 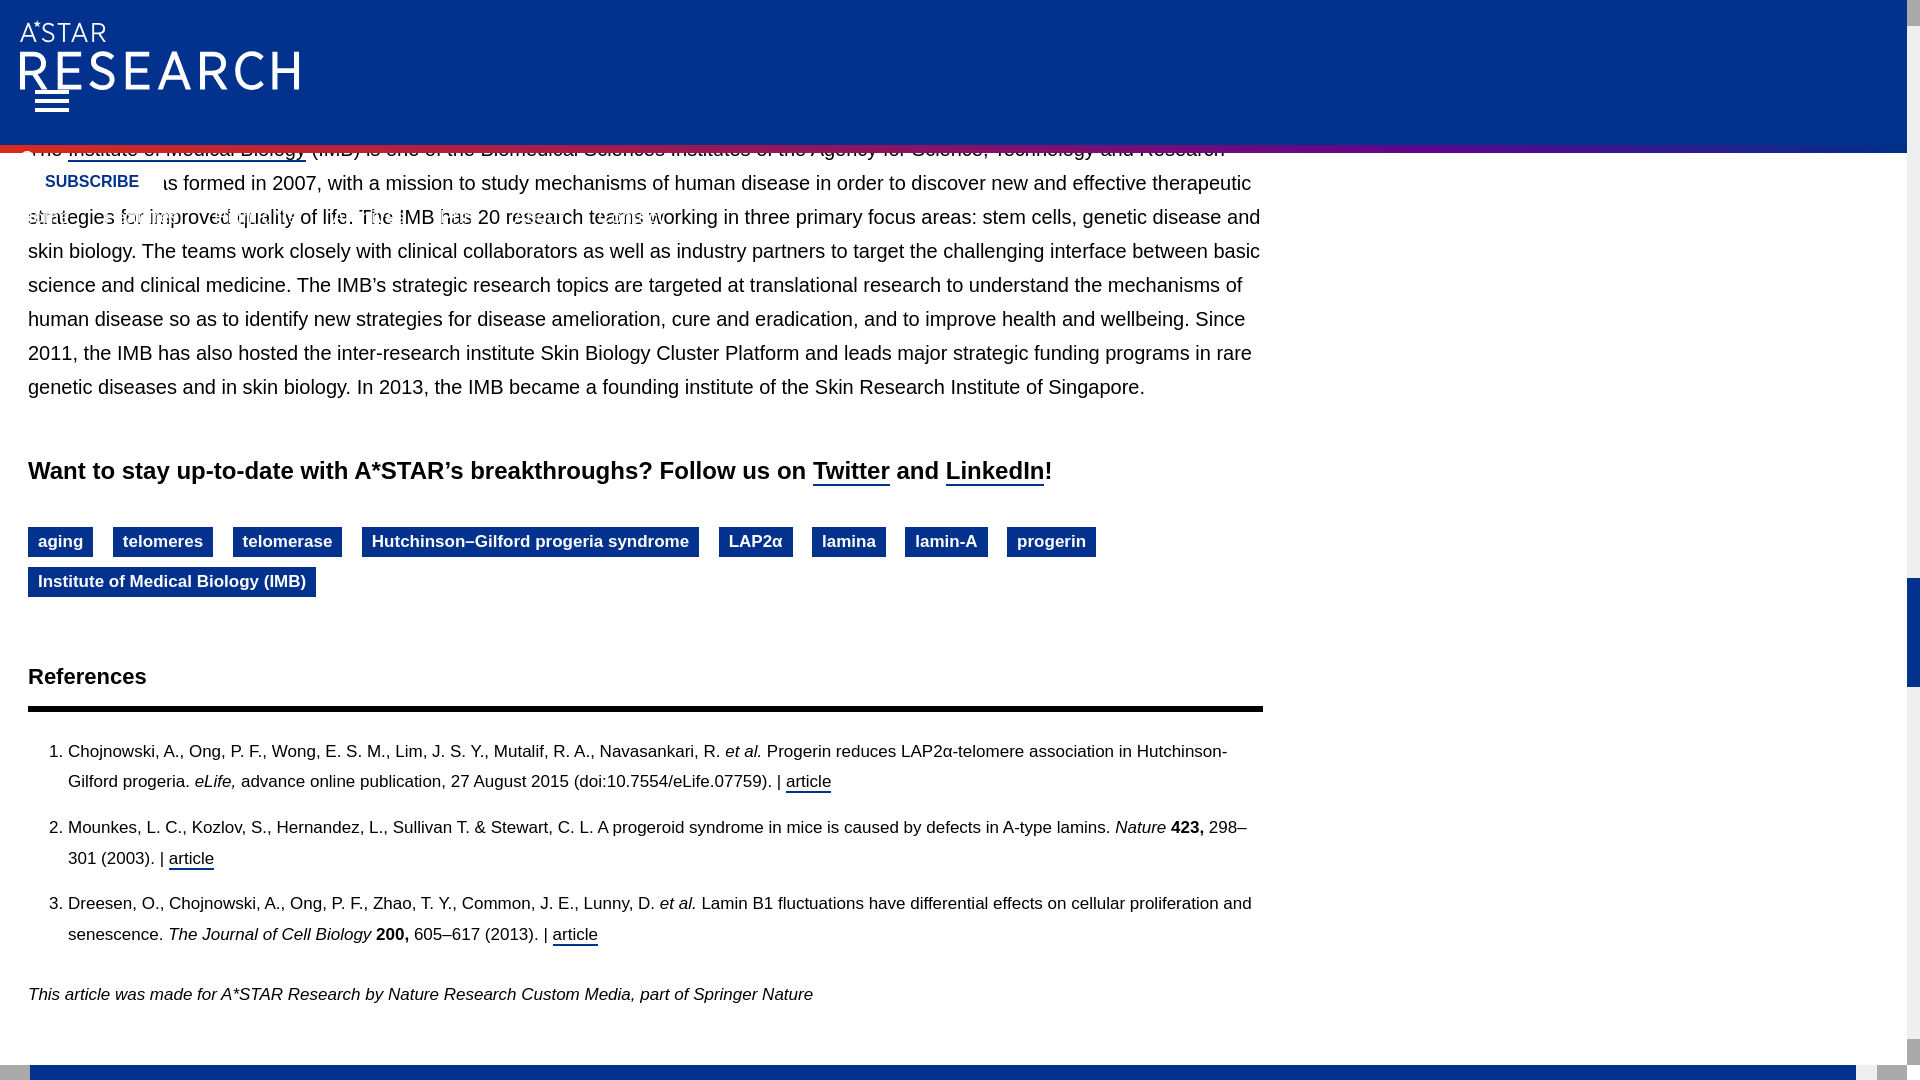 I want to click on lamina, so click(x=848, y=542).